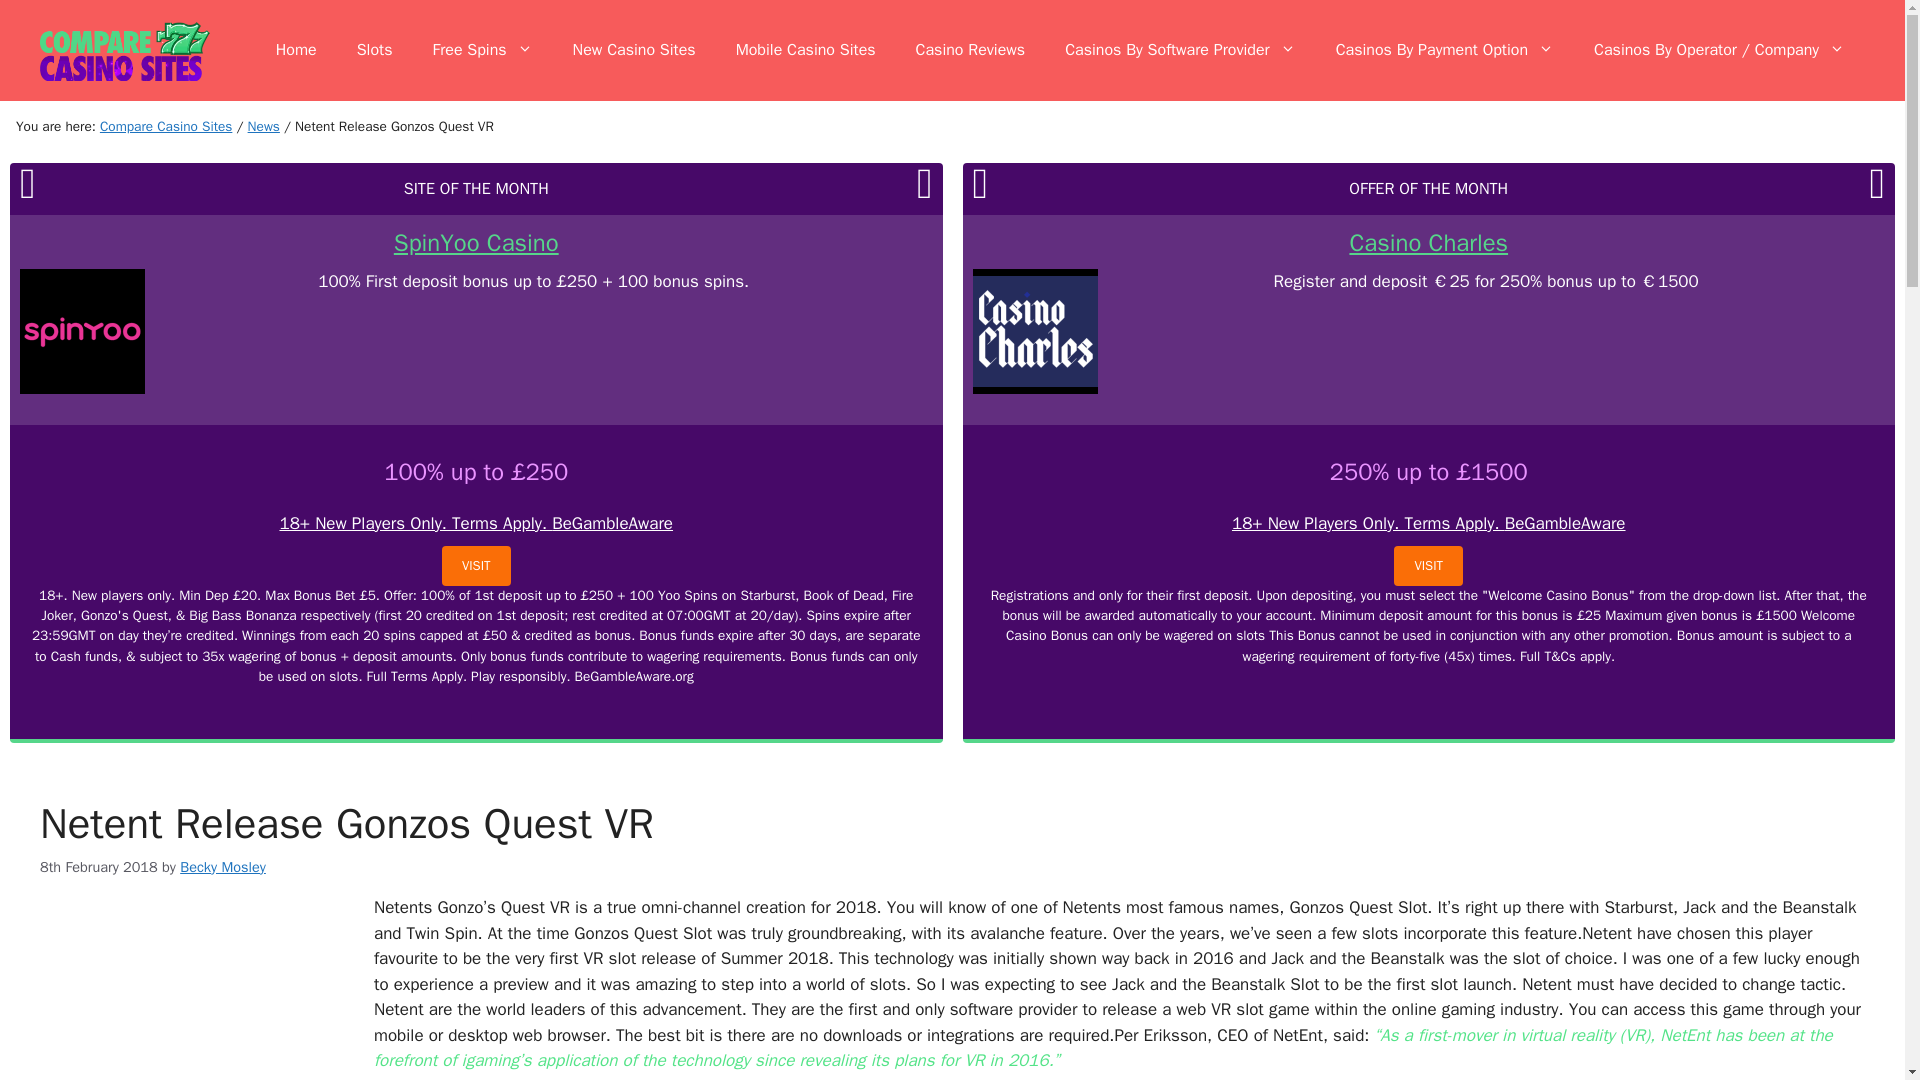 Image resolution: width=1920 pixels, height=1080 pixels. What do you see at coordinates (1444, 50) in the screenshot?
I see `Casinos By Payment Option` at bounding box center [1444, 50].